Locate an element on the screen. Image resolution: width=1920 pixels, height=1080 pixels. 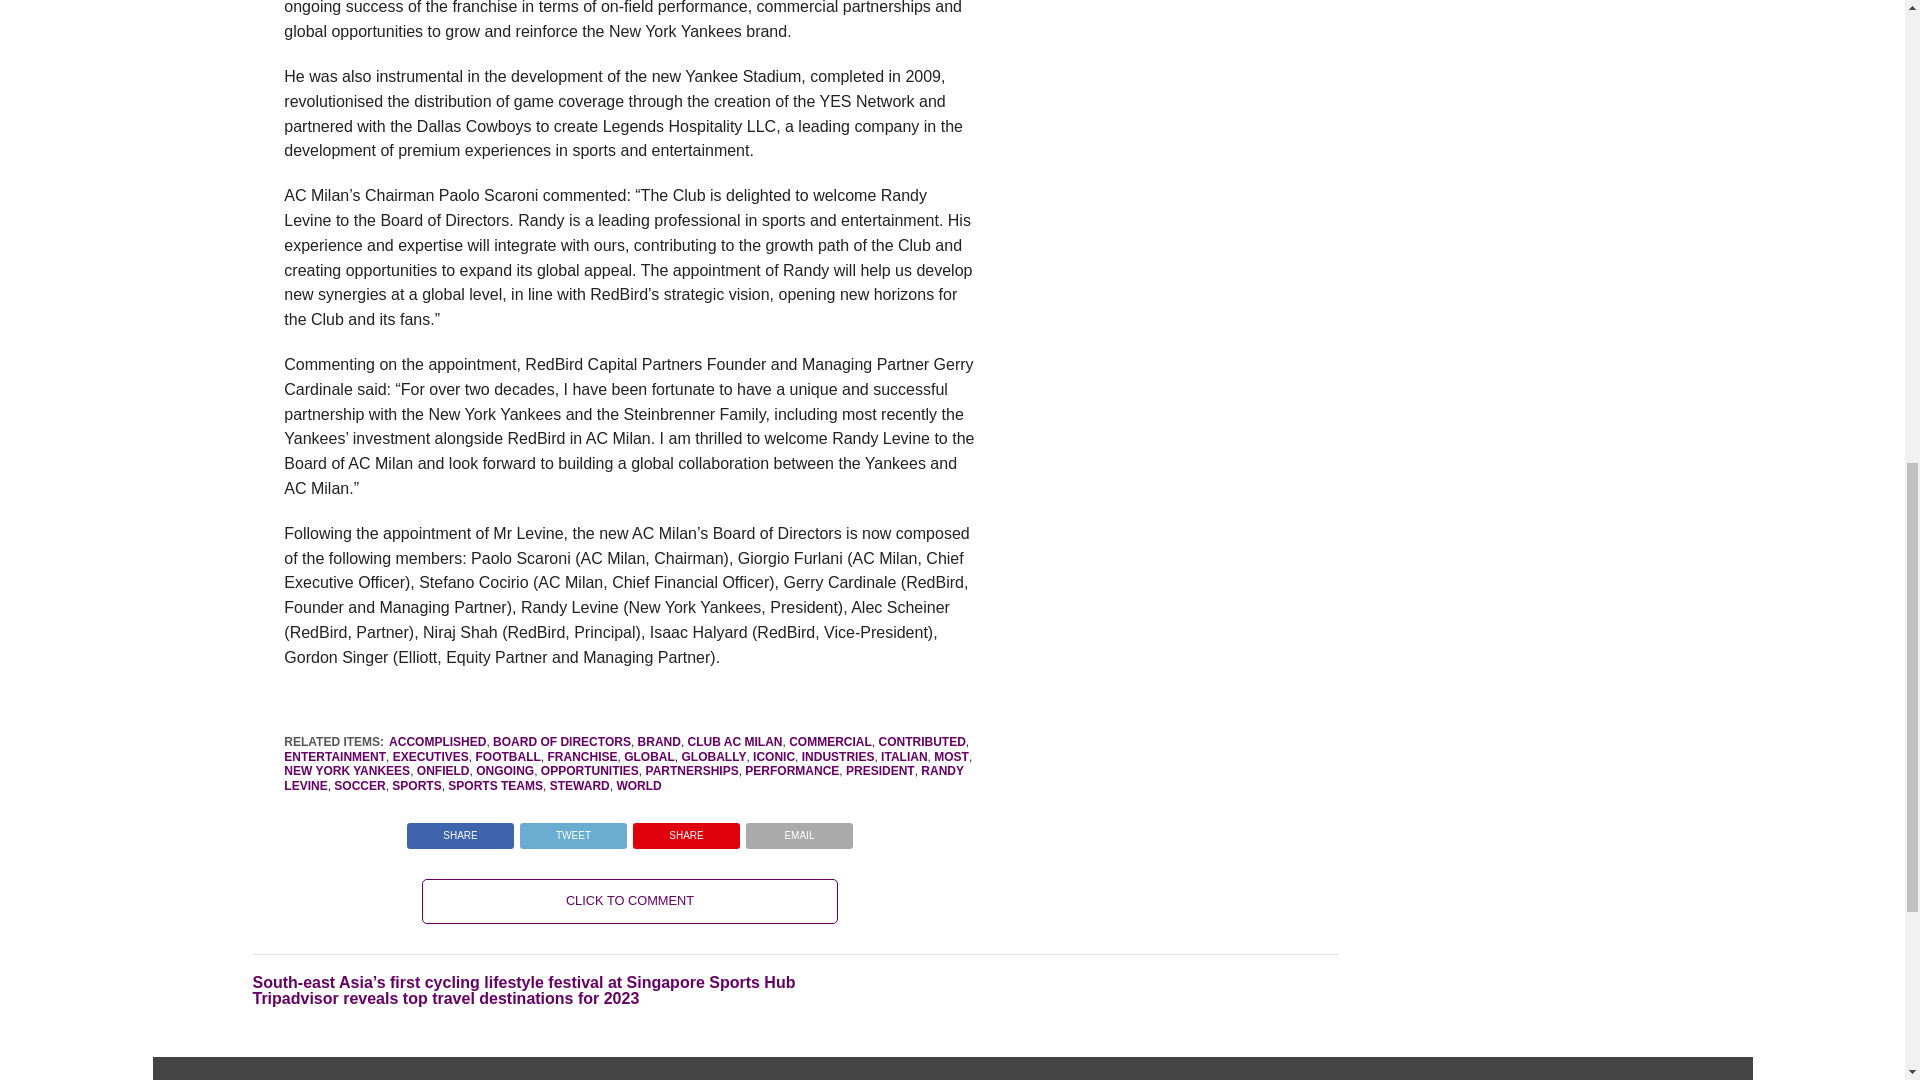
Pin This Post is located at coordinates (686, 830).